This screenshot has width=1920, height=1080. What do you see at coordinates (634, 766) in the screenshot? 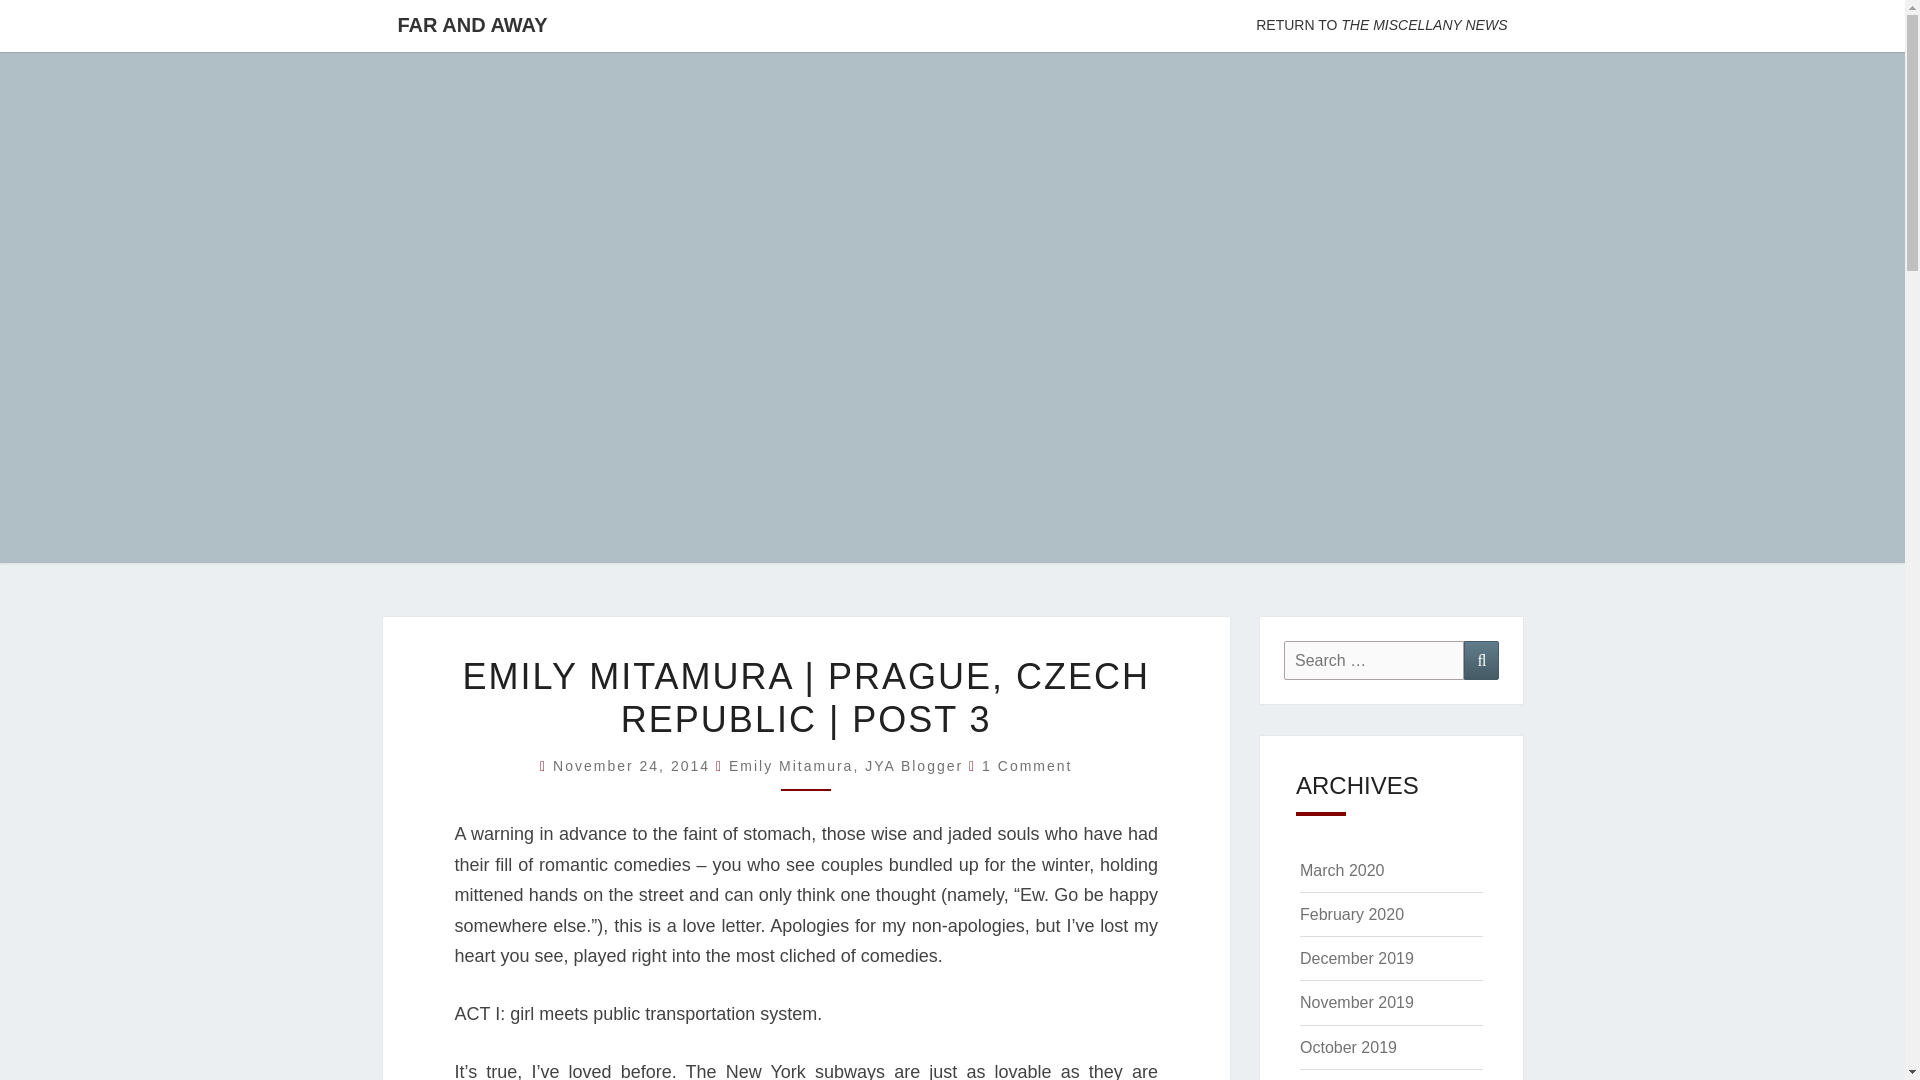
I see `5:00 am` at bounding box center [634, 766].